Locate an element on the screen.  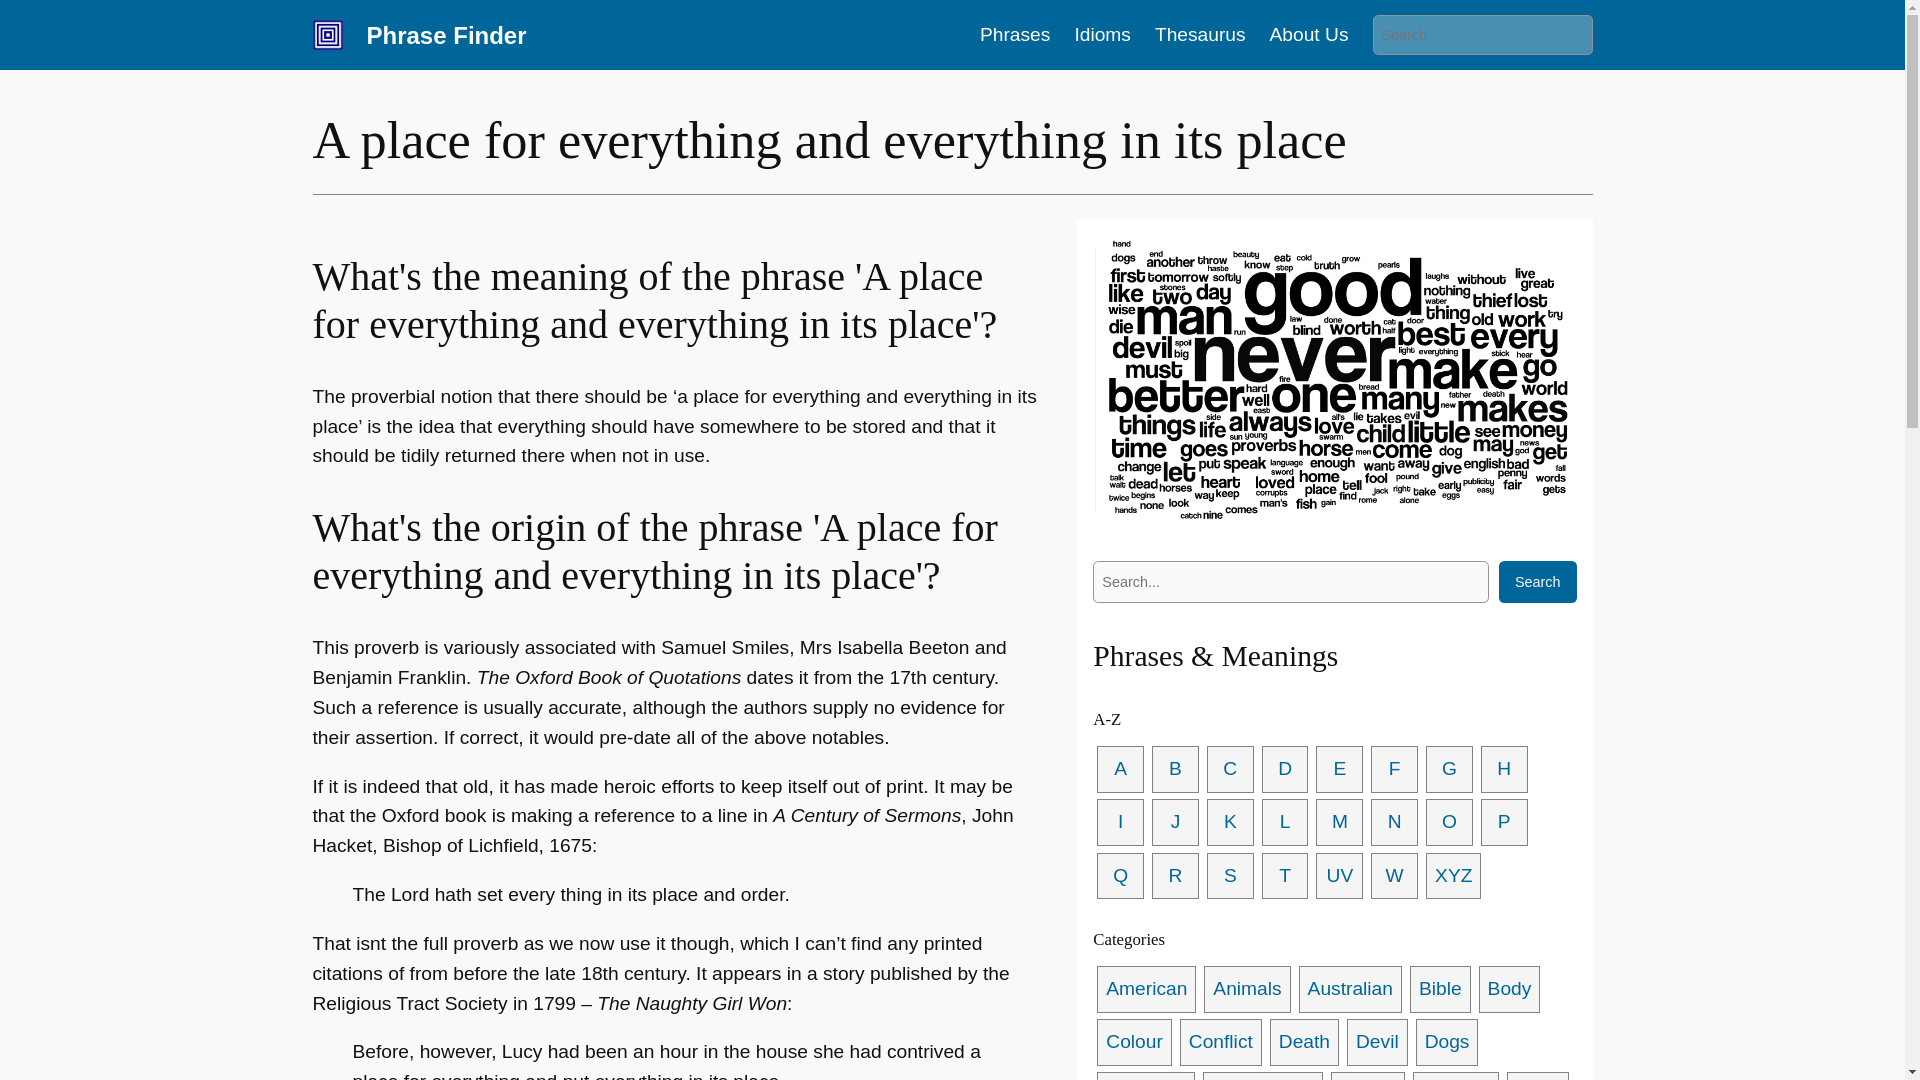
A list of phrases to do with colours is located at coordinates (1134, 1042).